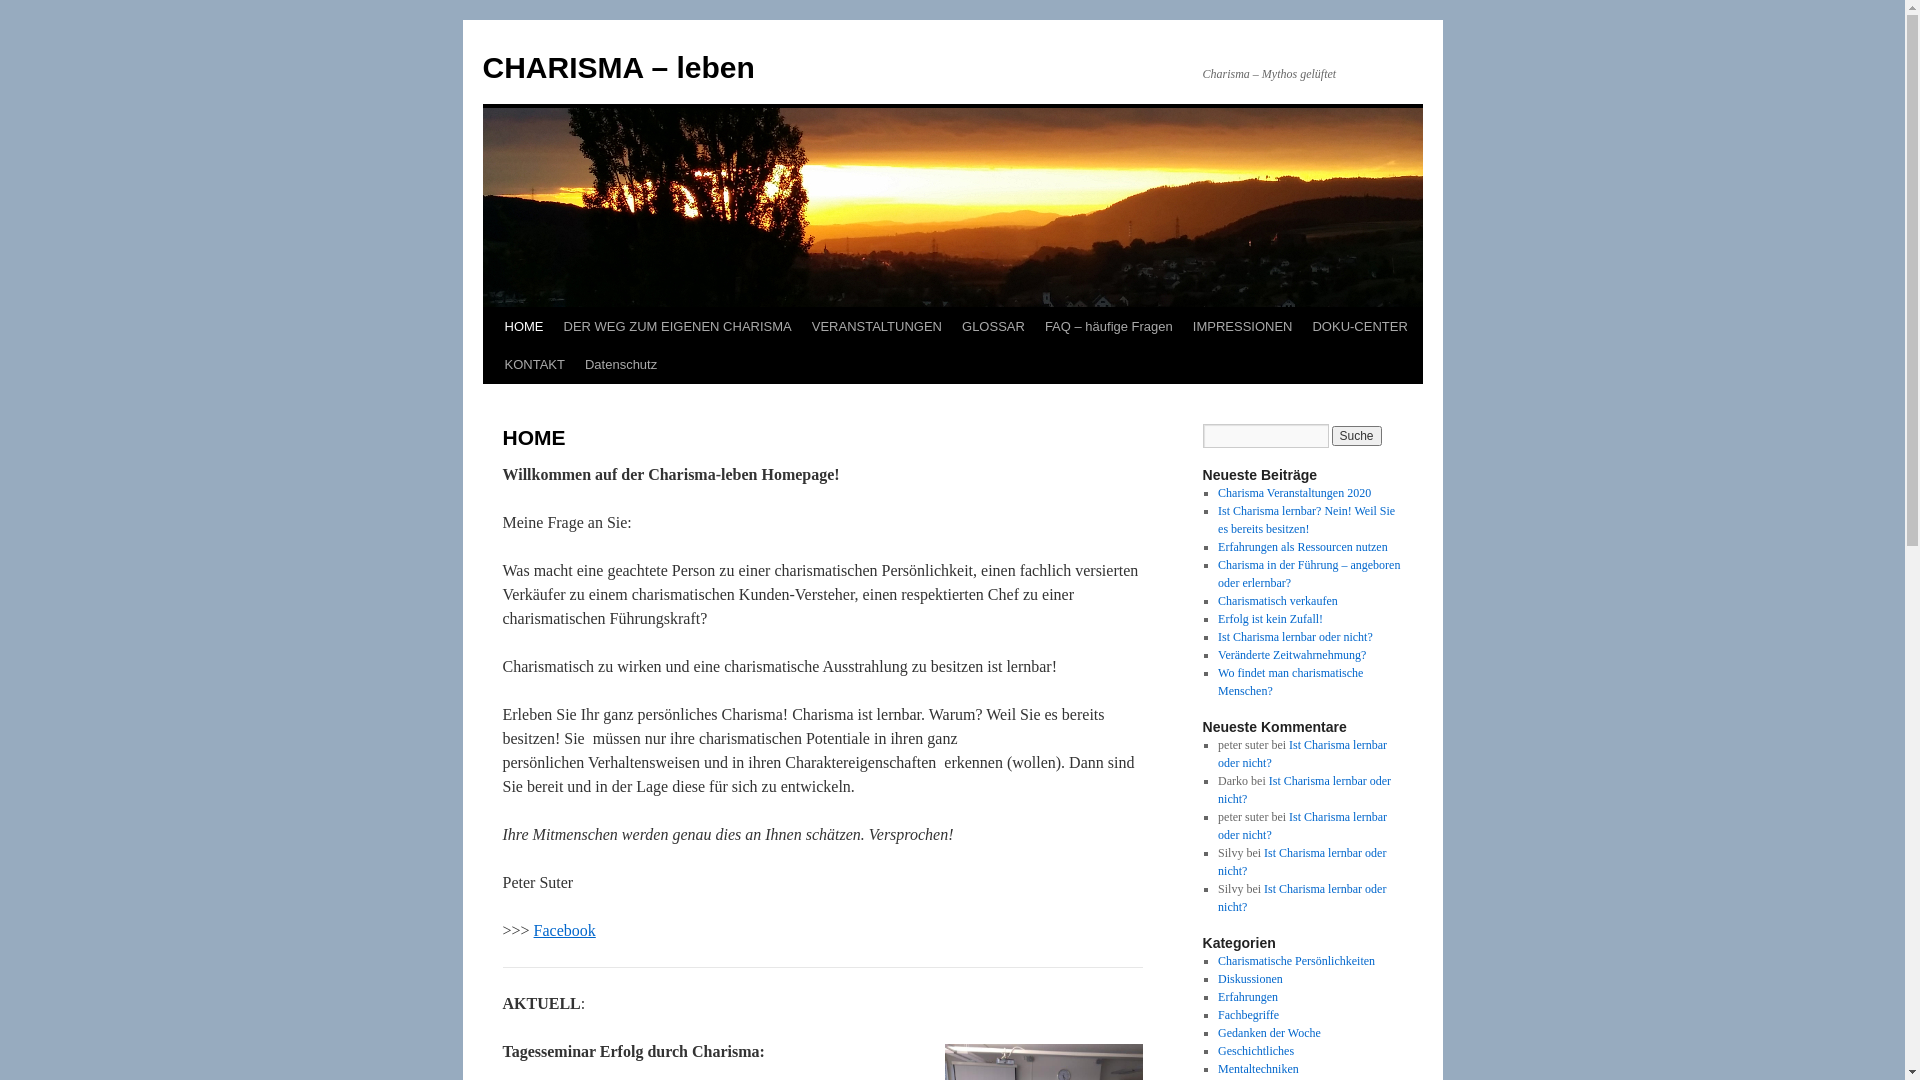 This screenshot has width=1920, height=1080. I want to click on Erfahrungen als Ressourcen nutzen, so click(1303, 547).